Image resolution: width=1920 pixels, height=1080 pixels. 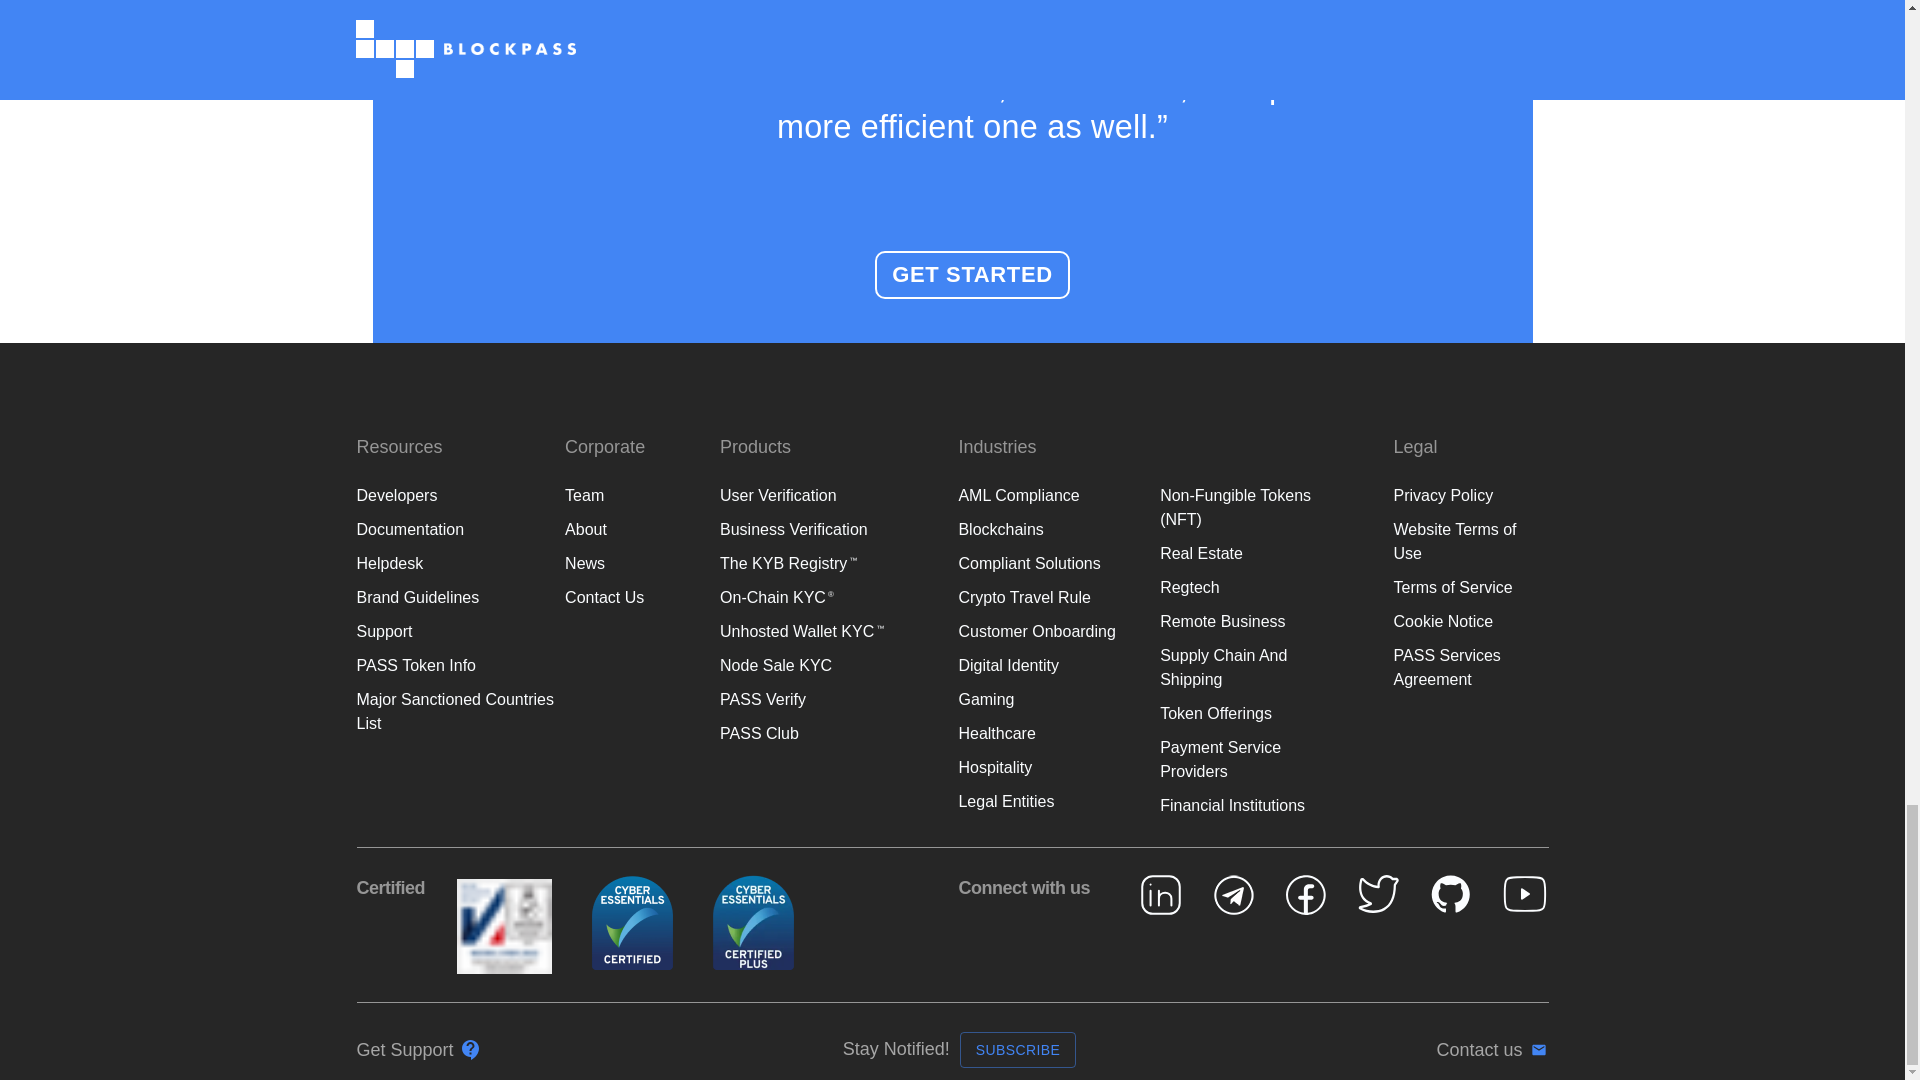 I want to click on GET STARTED, so click(x=972, y=212).